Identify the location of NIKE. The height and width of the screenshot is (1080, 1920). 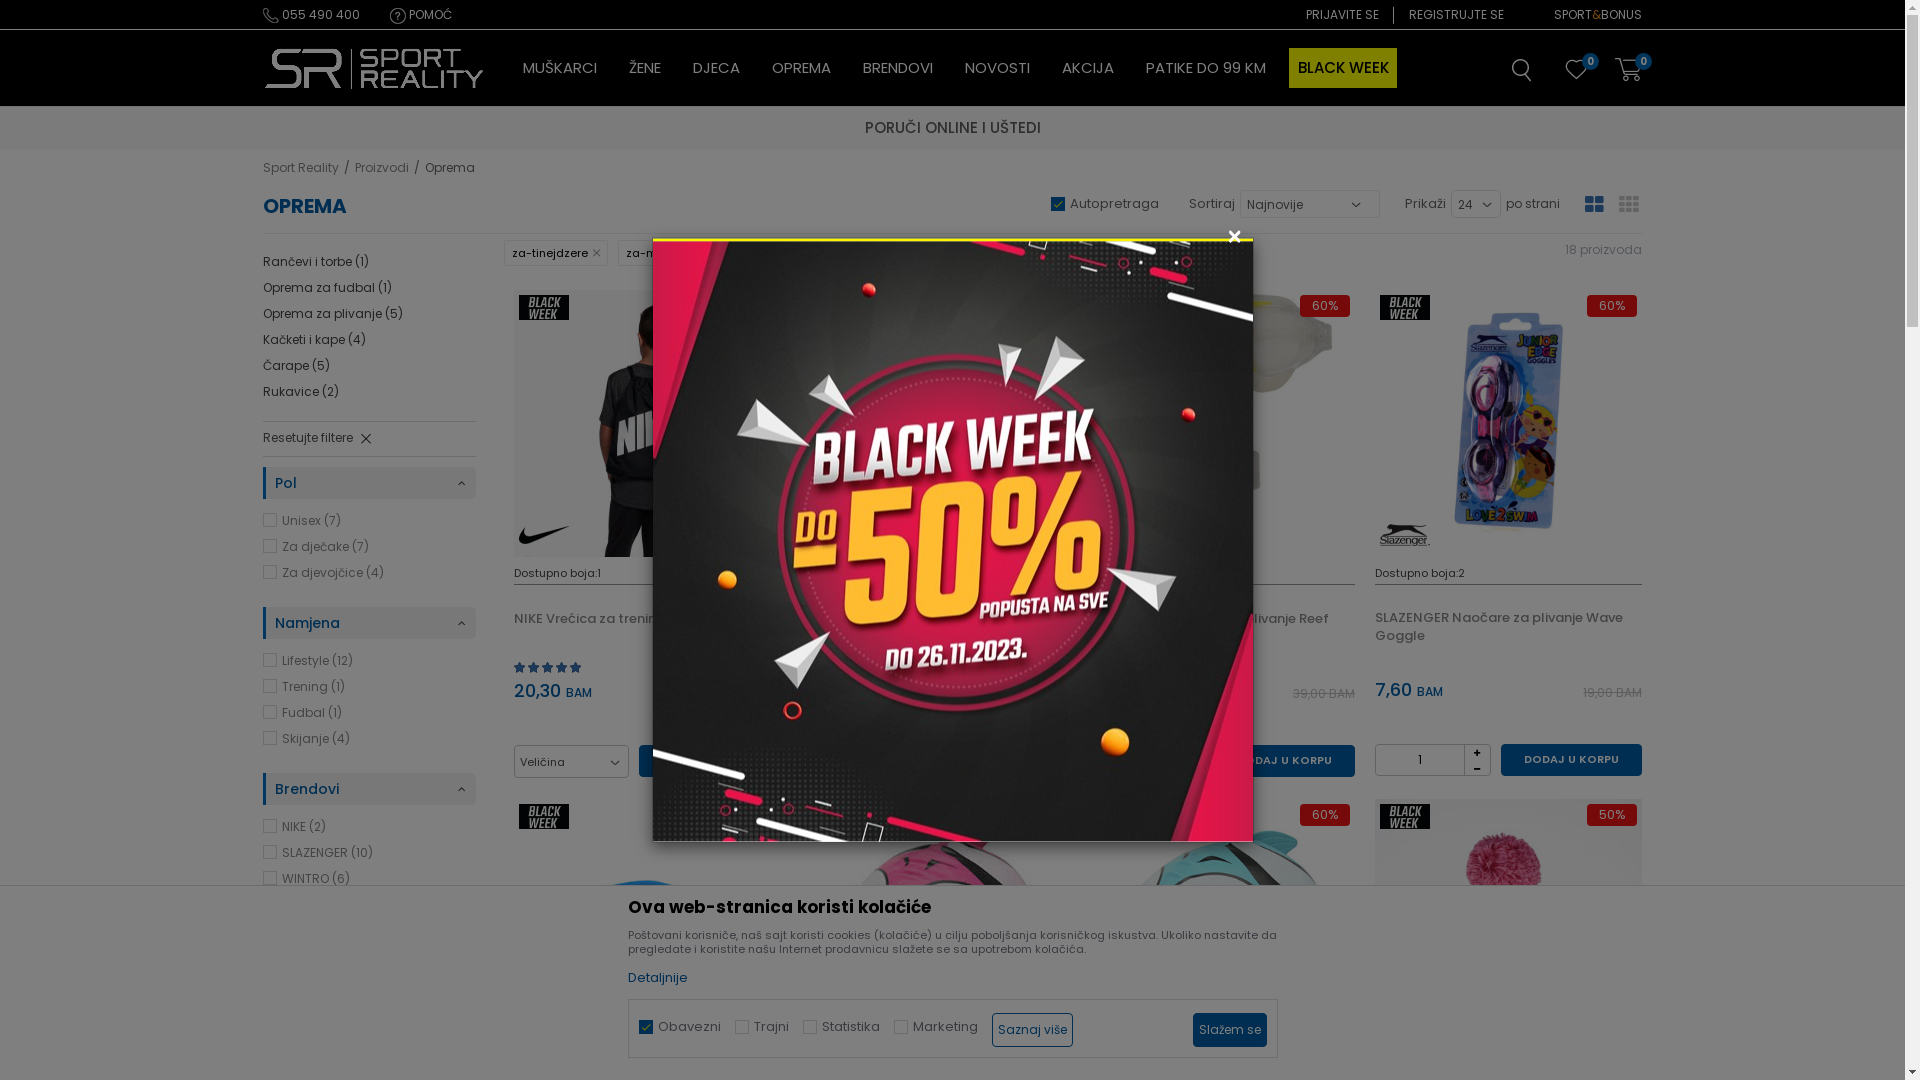
(831, 536).